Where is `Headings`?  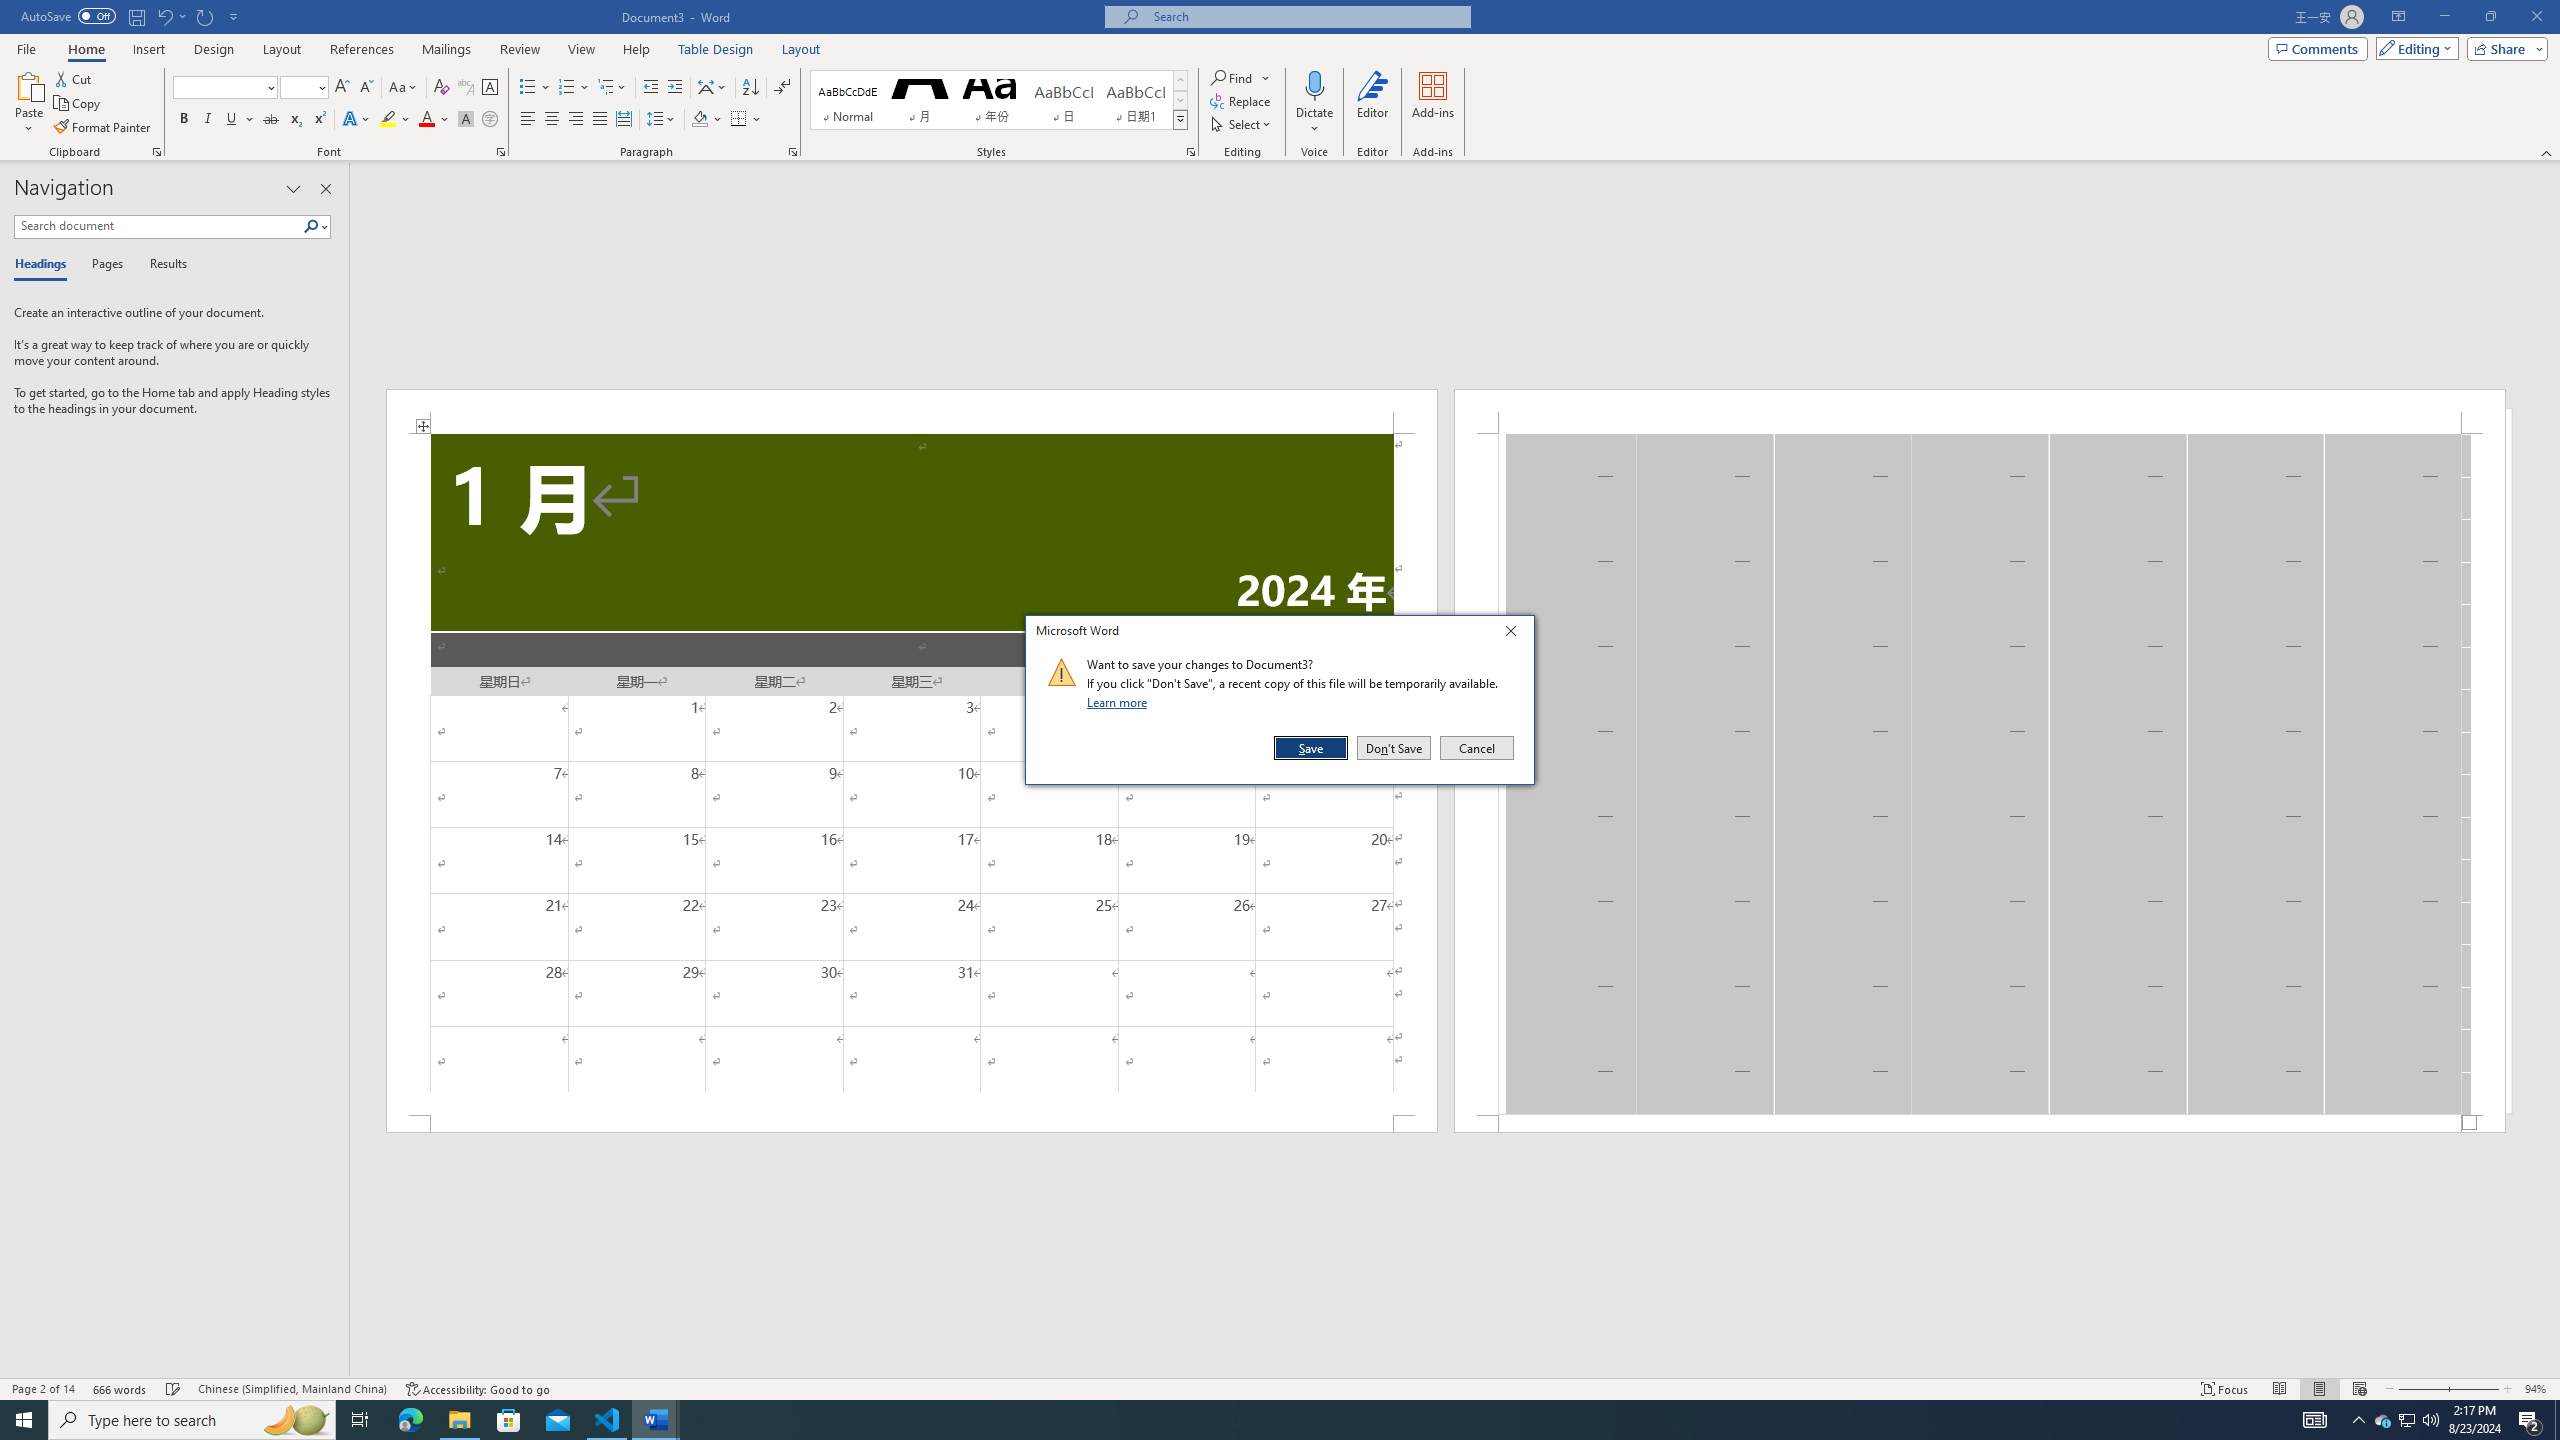 Headings is located at coordinates (44, 265).